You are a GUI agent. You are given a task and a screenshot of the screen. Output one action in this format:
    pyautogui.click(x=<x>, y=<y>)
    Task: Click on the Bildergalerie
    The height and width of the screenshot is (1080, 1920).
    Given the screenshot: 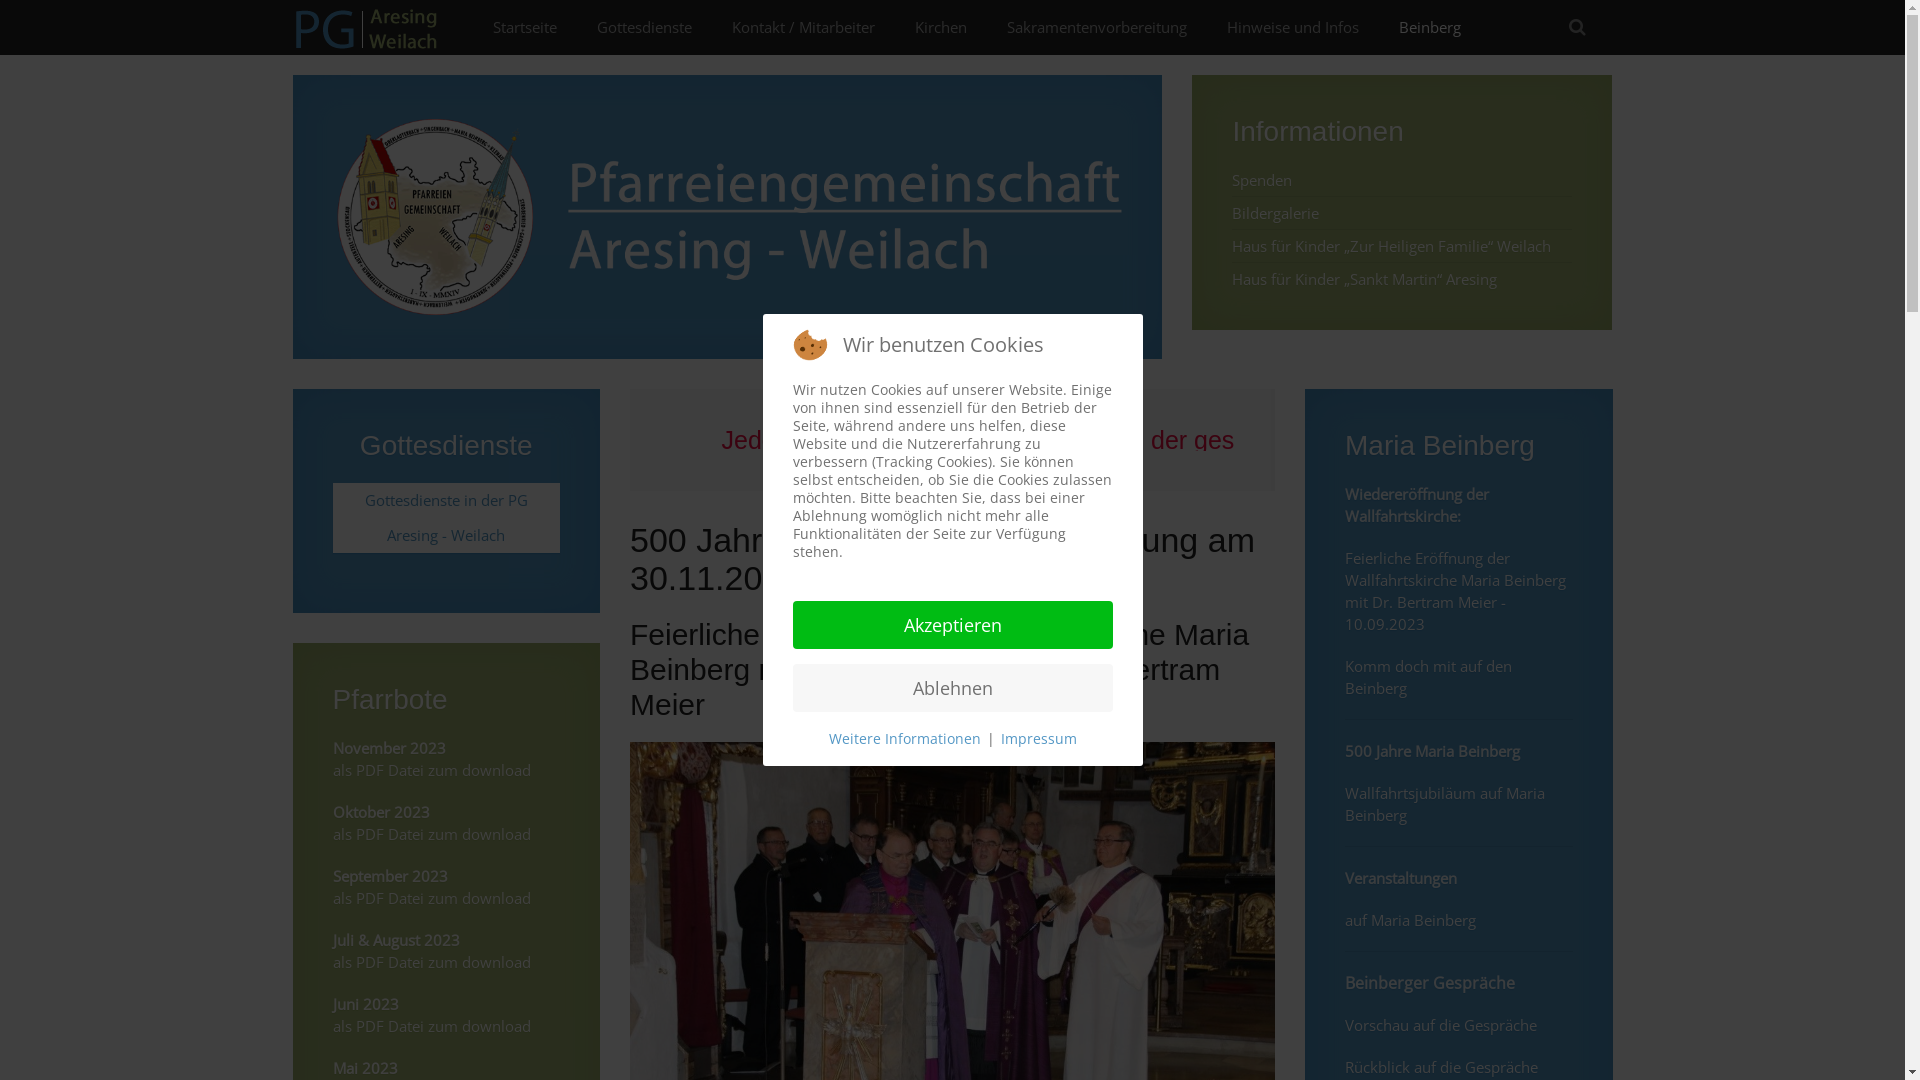 What is the action you would take?
    pyautogui.click(x=1276, y=213)
    